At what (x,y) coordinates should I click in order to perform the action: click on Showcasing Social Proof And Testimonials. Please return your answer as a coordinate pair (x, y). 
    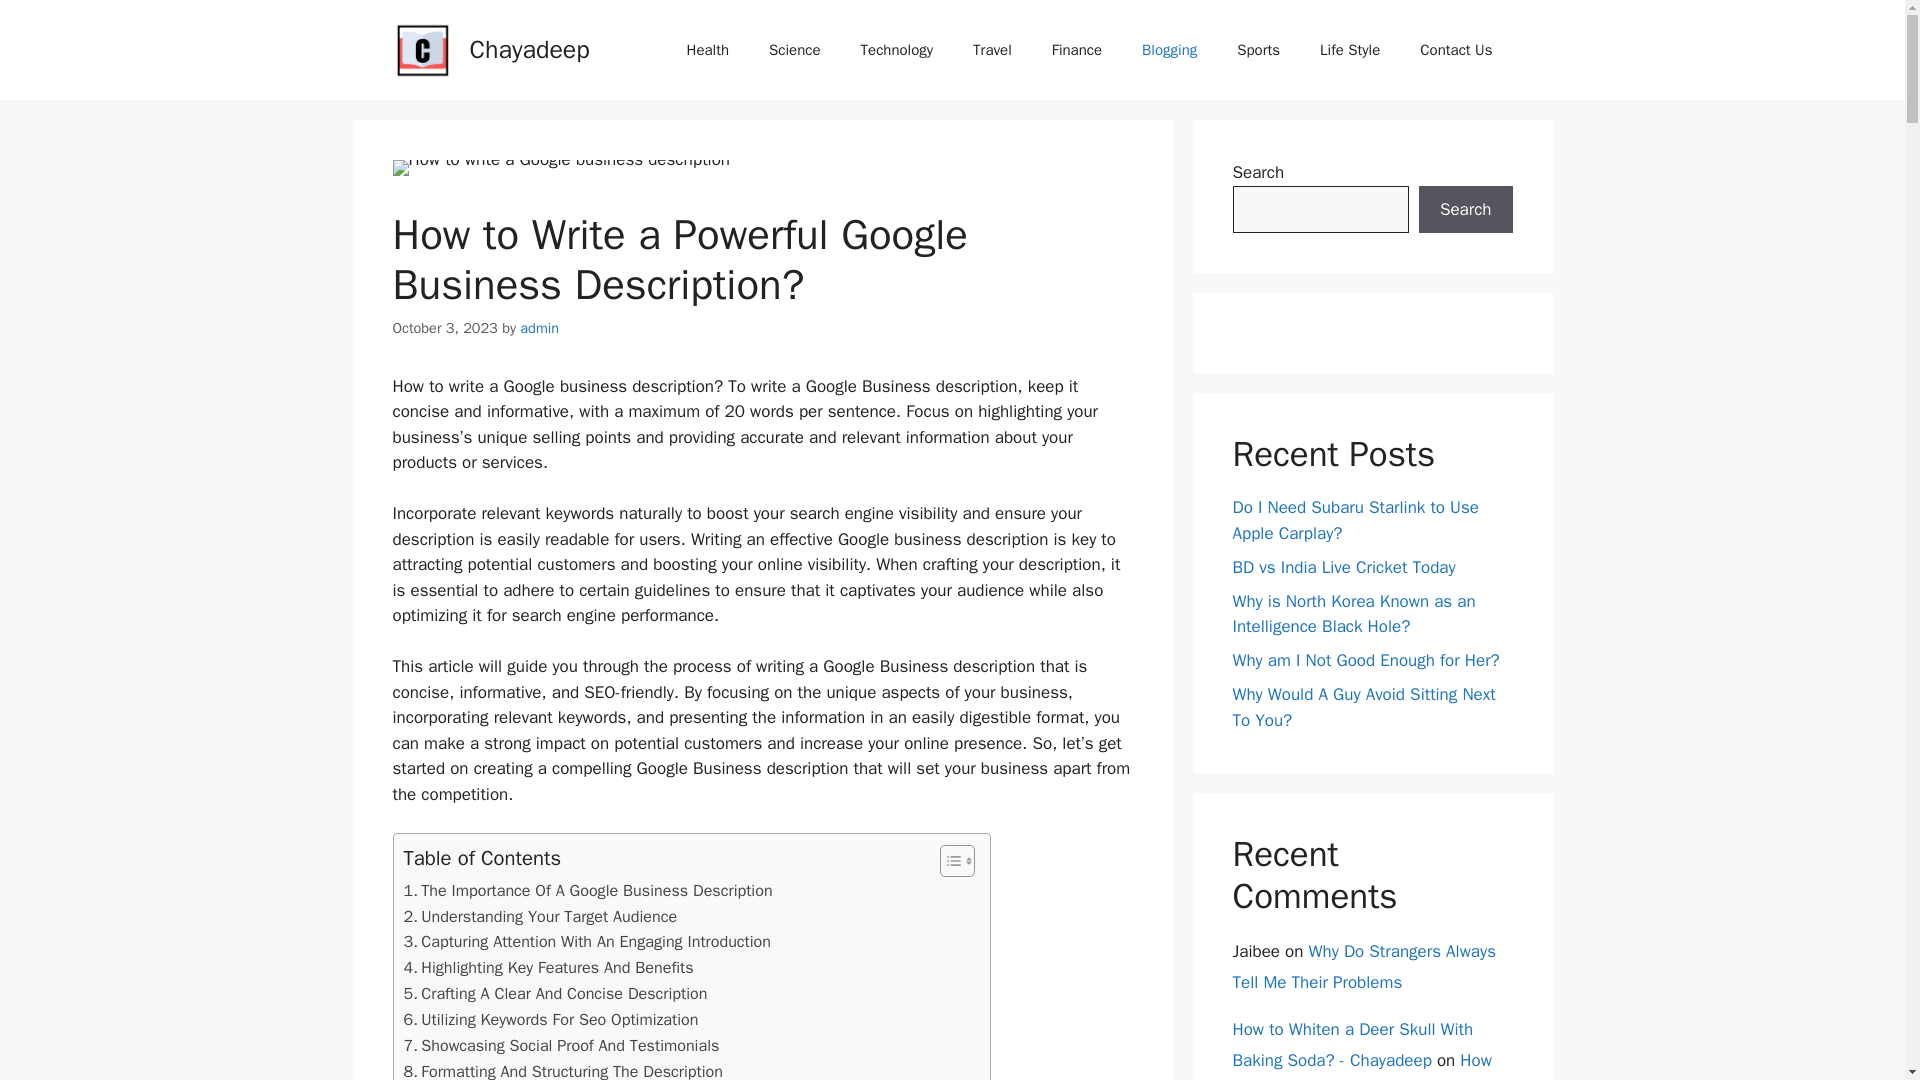
    Looking at the image, I should click on (562, 1046).